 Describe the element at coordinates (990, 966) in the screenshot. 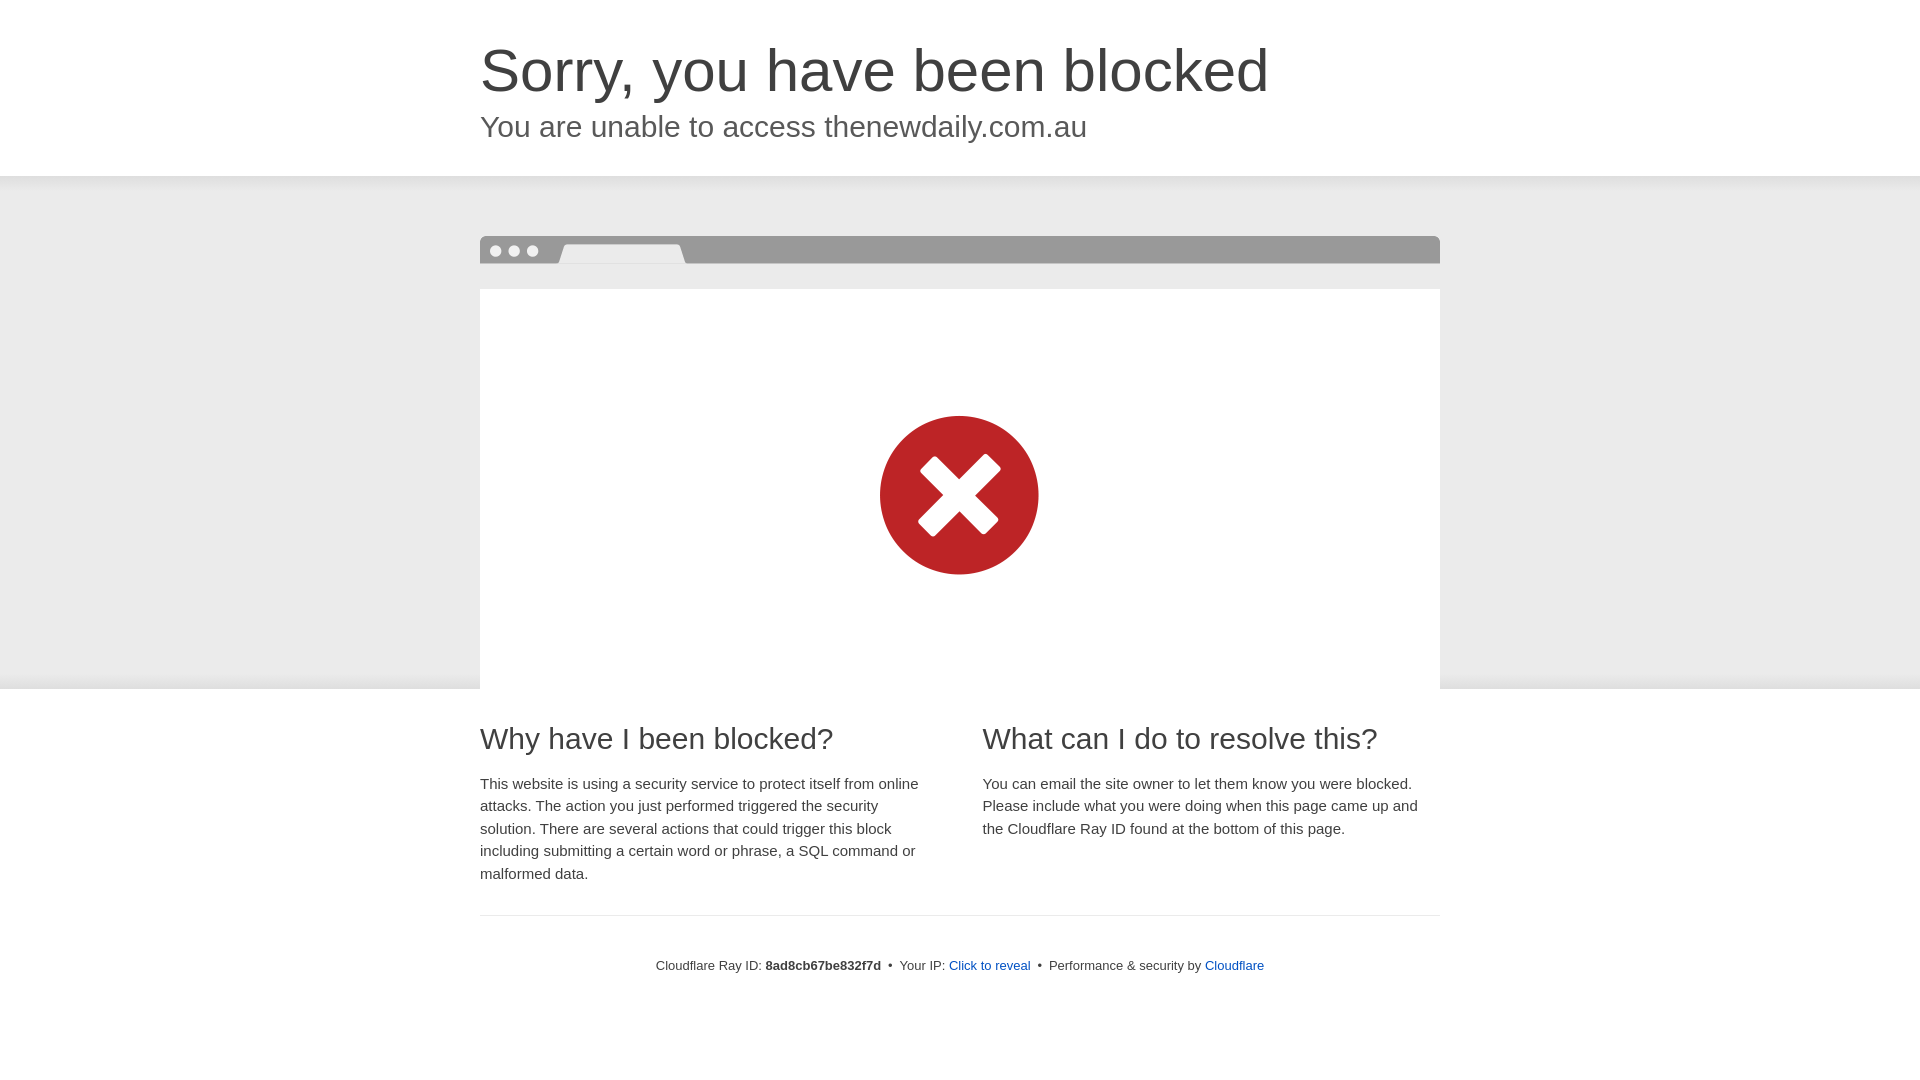

I see `Click to reveal` at that location.